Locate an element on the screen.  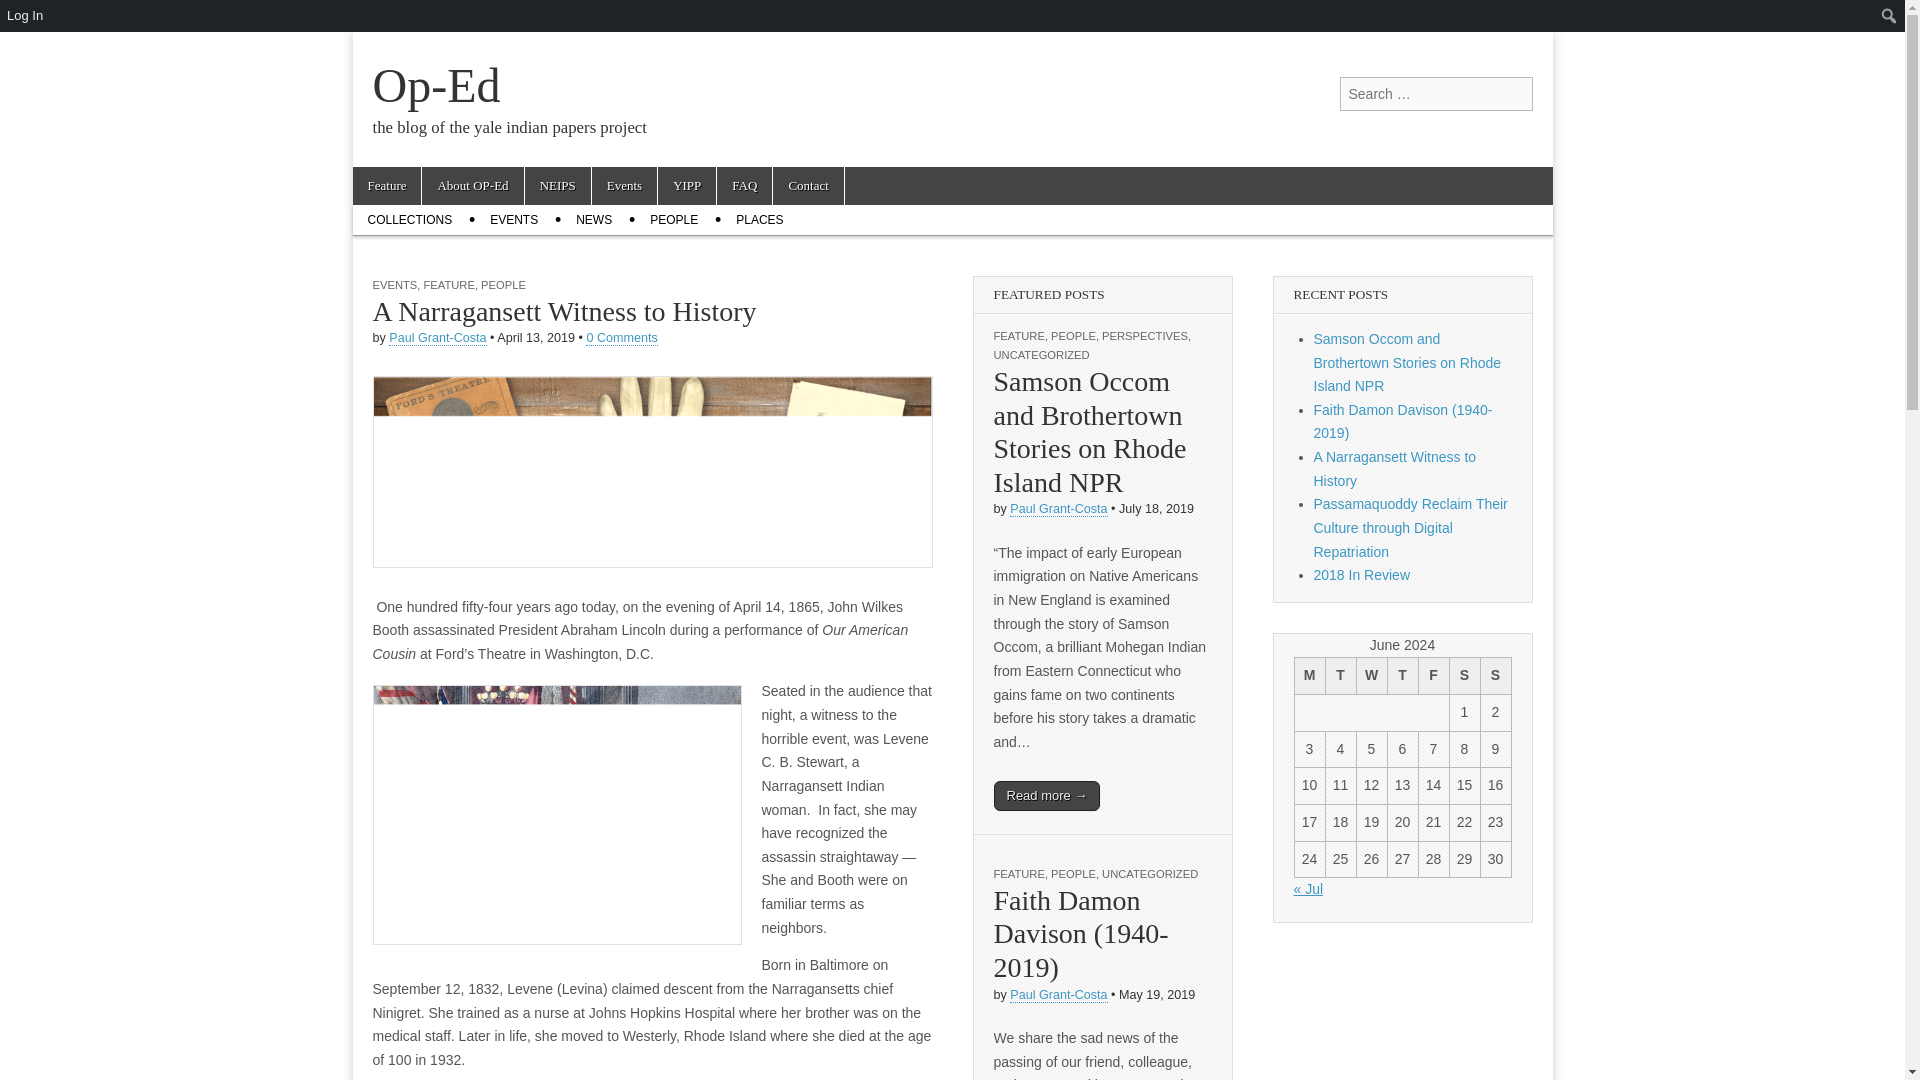
EVENTS is located at coordinates (513, 220).